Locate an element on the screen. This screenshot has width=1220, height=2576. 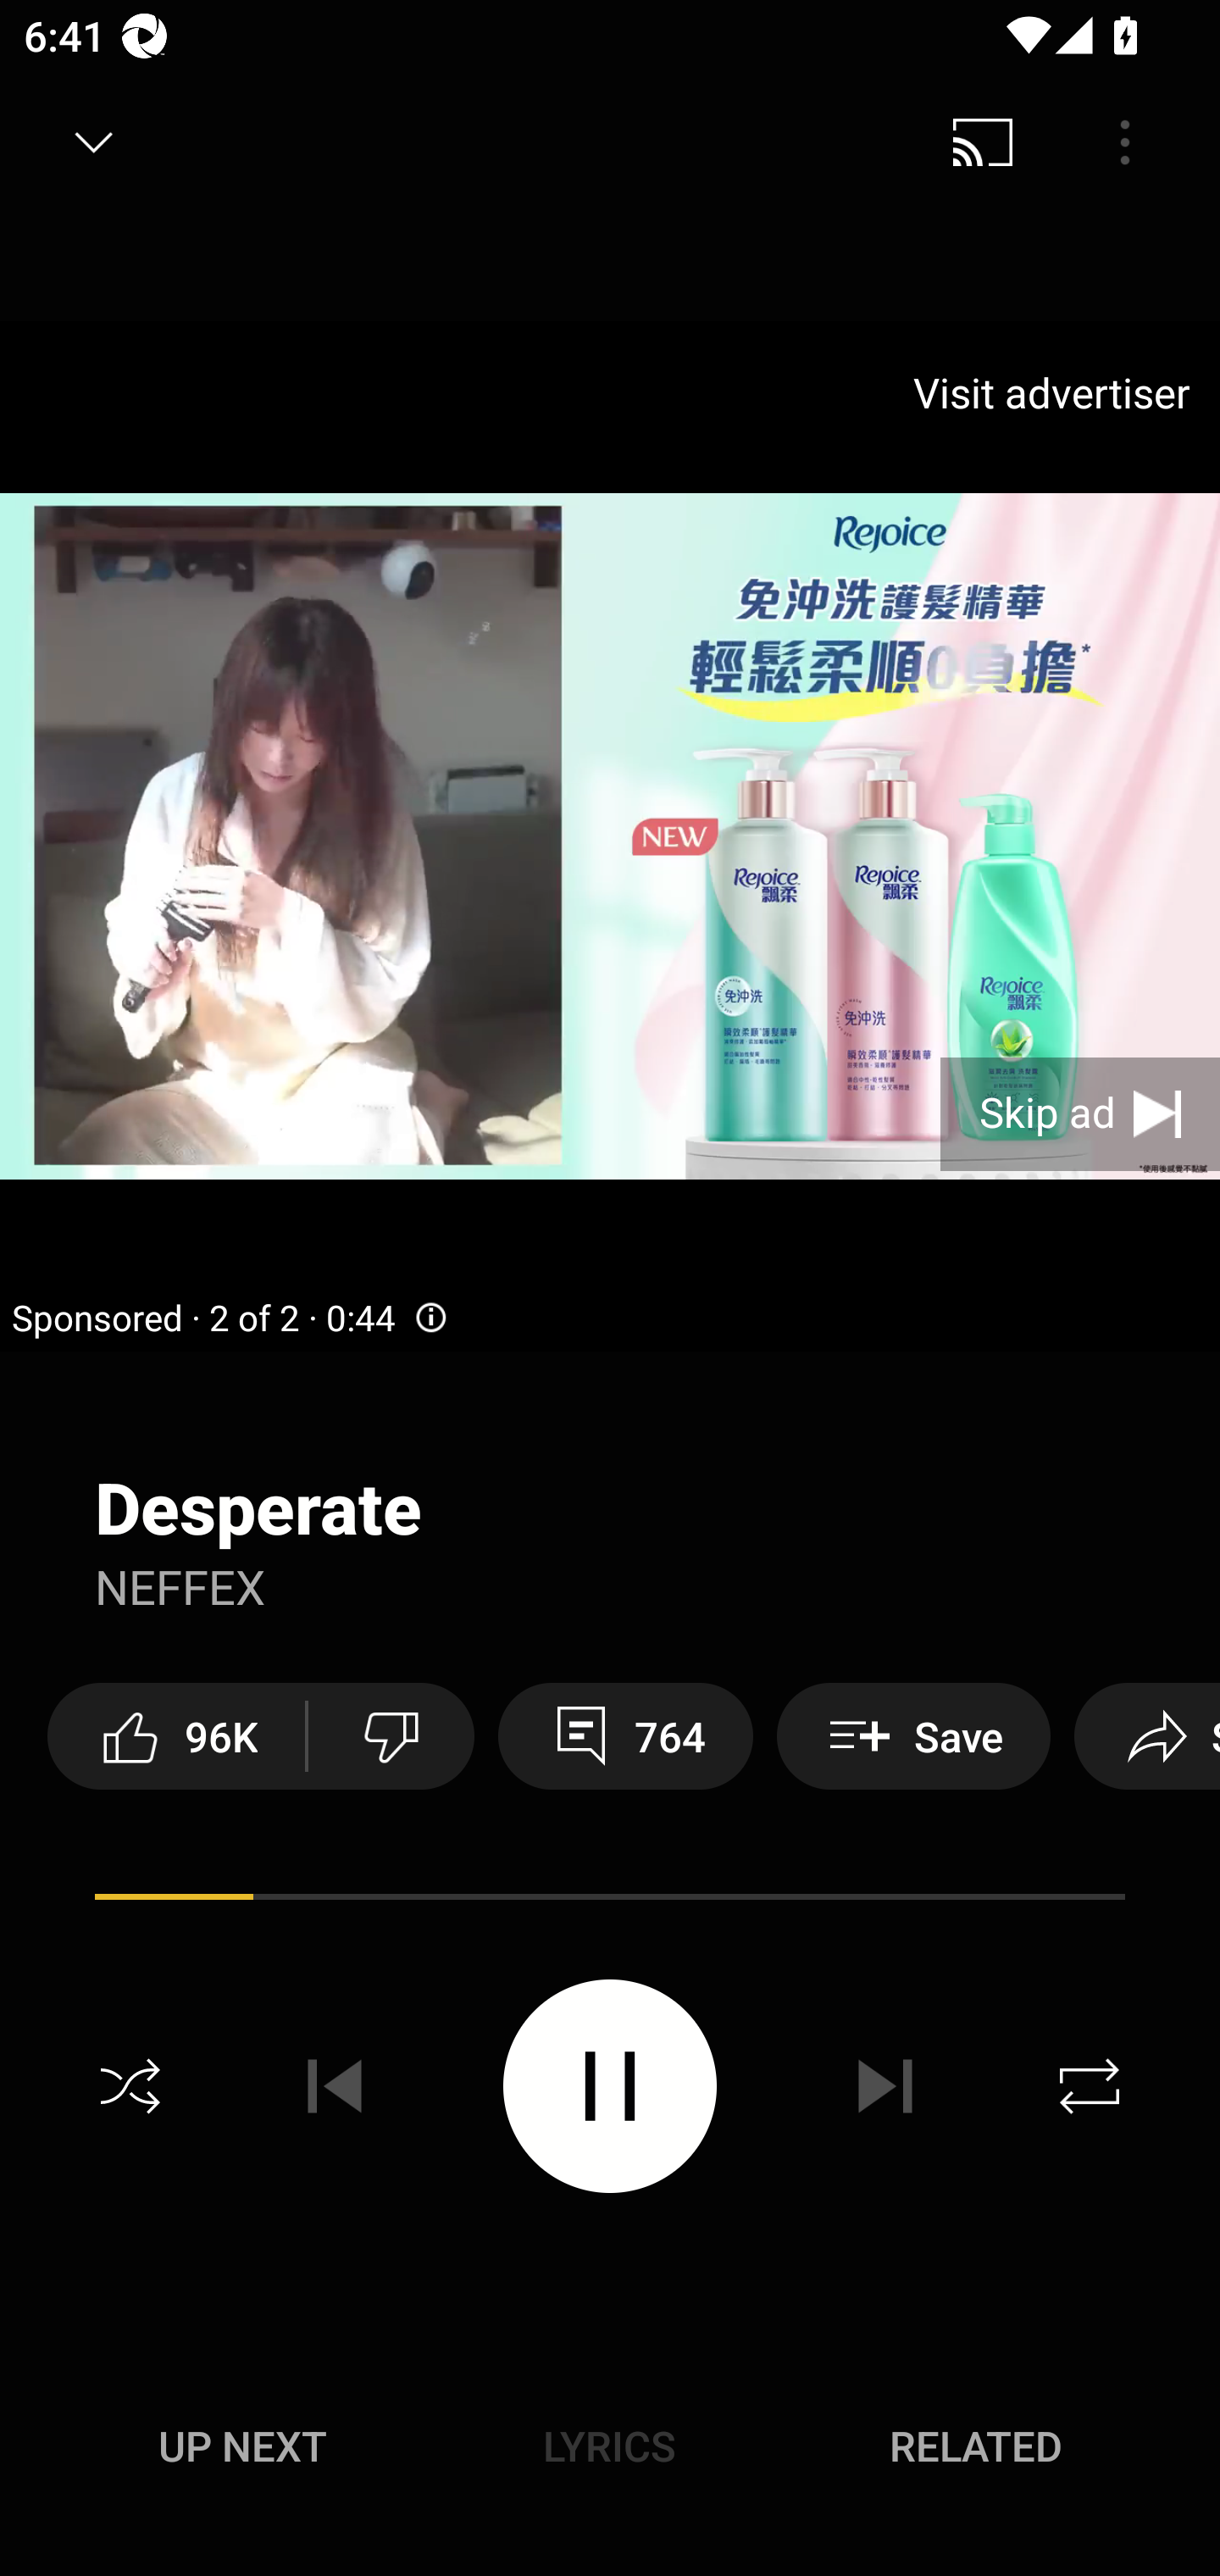
Up next UP NEXT Lyrics LYRICS Related RELATED is located at coordinates (610, 2451).